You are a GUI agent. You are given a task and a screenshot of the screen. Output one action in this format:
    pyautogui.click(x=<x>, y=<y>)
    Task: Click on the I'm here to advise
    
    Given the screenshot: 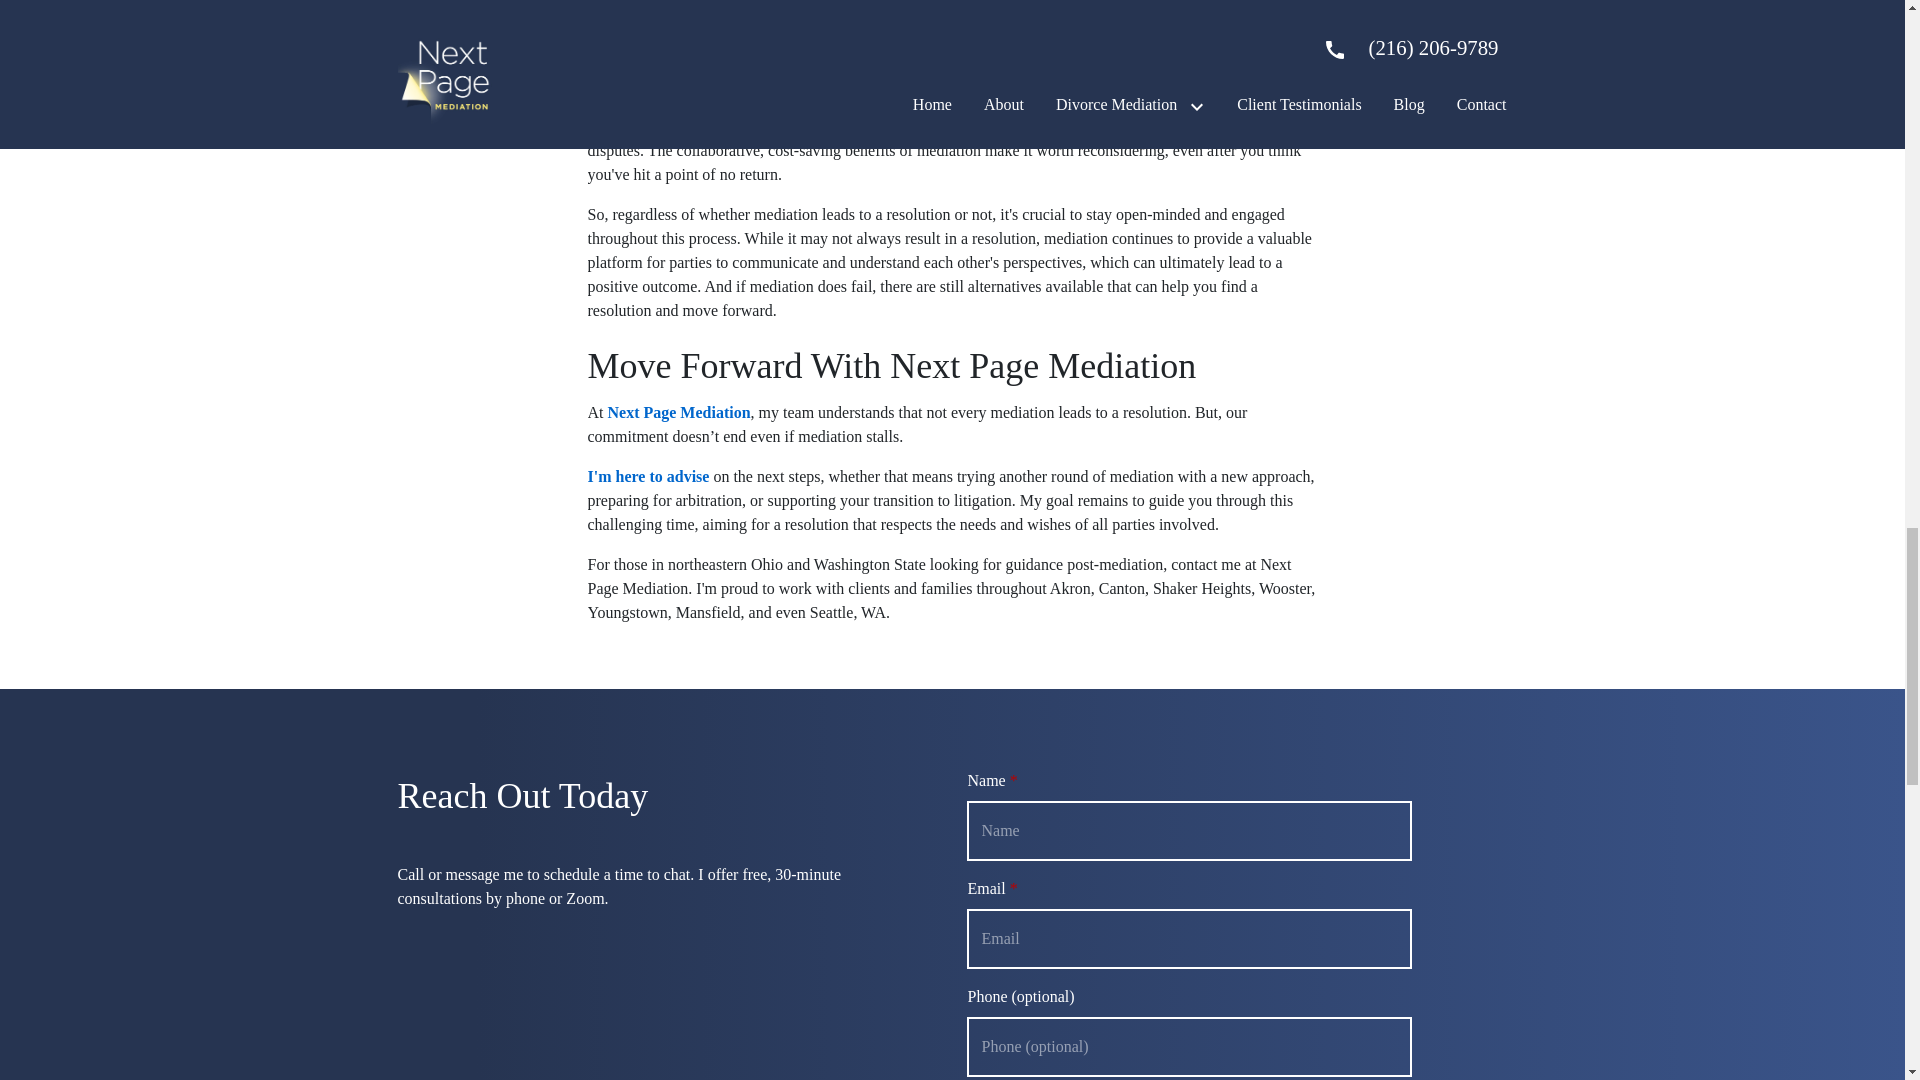 What is the action you would take?
    pyautogui.click(x=648, y=476)
    